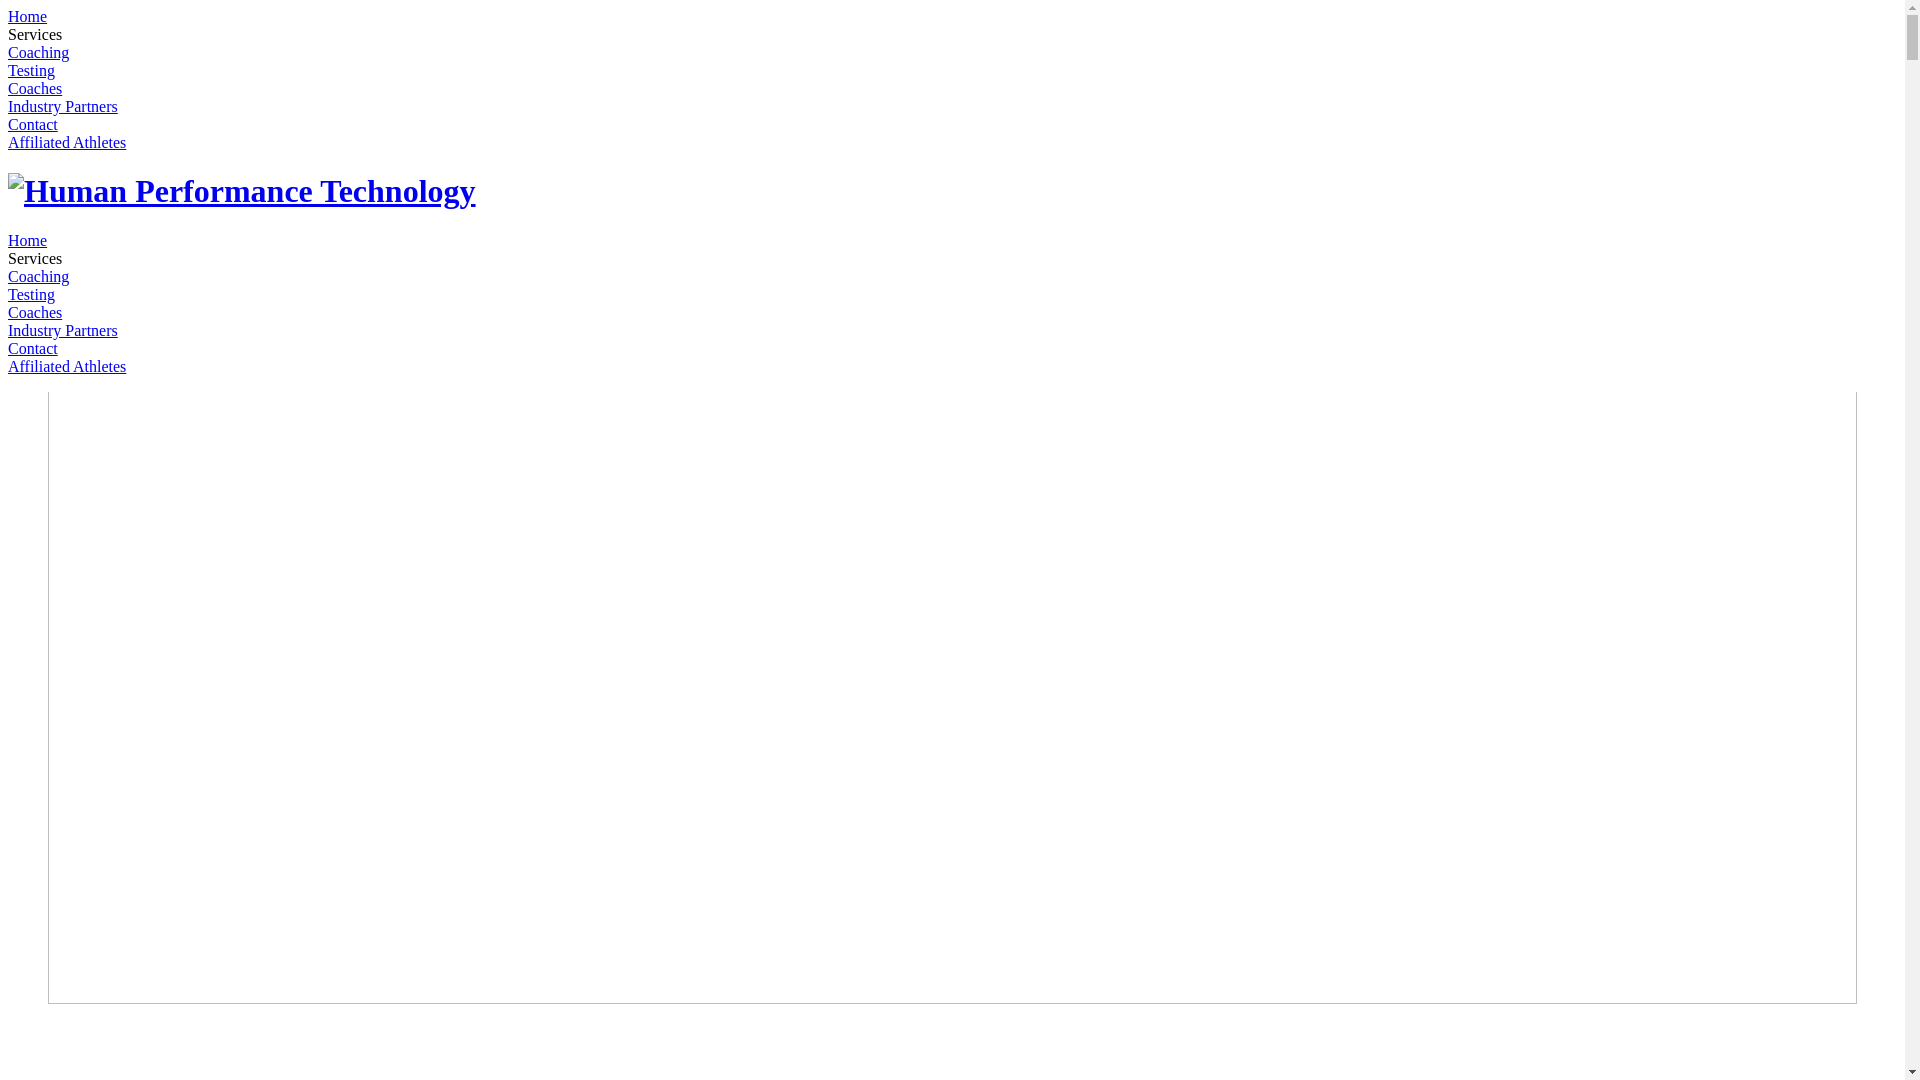  I want to click on Coaches, so click(35, 312).